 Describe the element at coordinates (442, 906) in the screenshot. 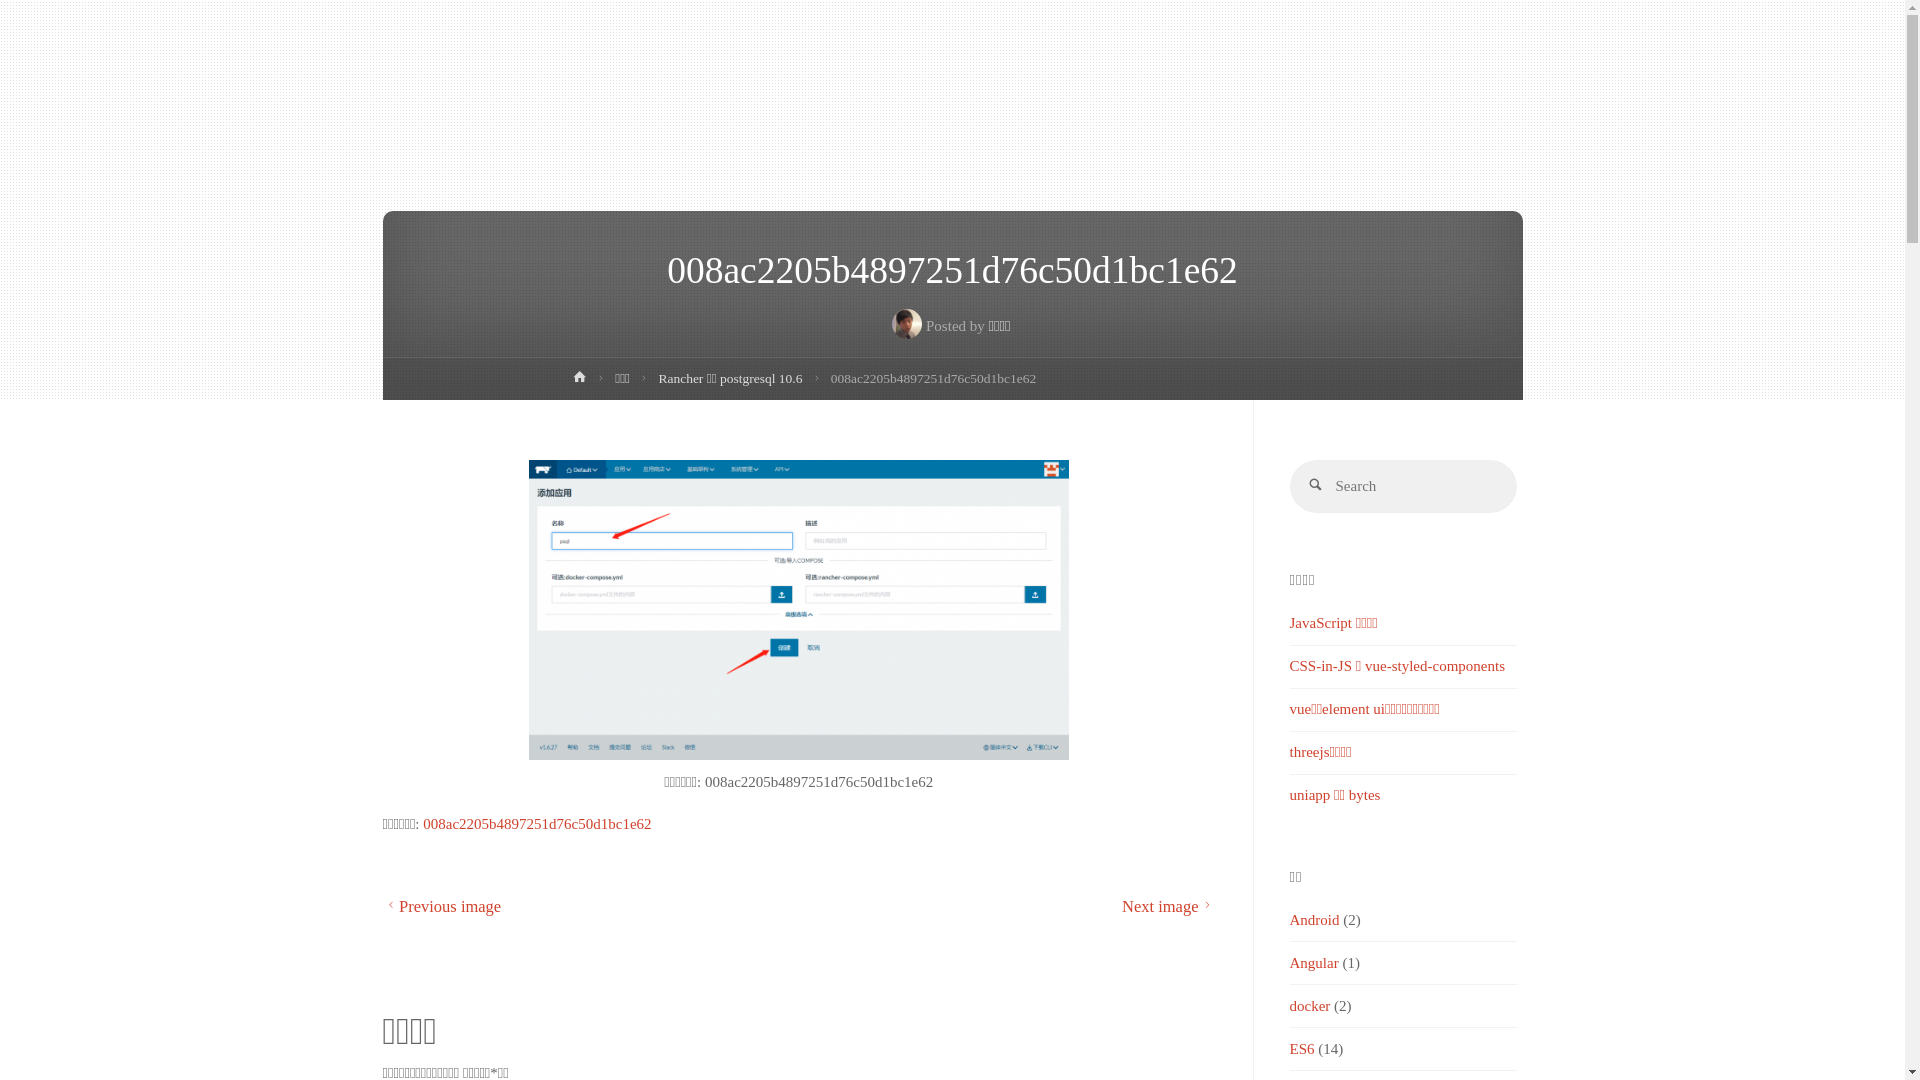

I see `Previous image` at that location.